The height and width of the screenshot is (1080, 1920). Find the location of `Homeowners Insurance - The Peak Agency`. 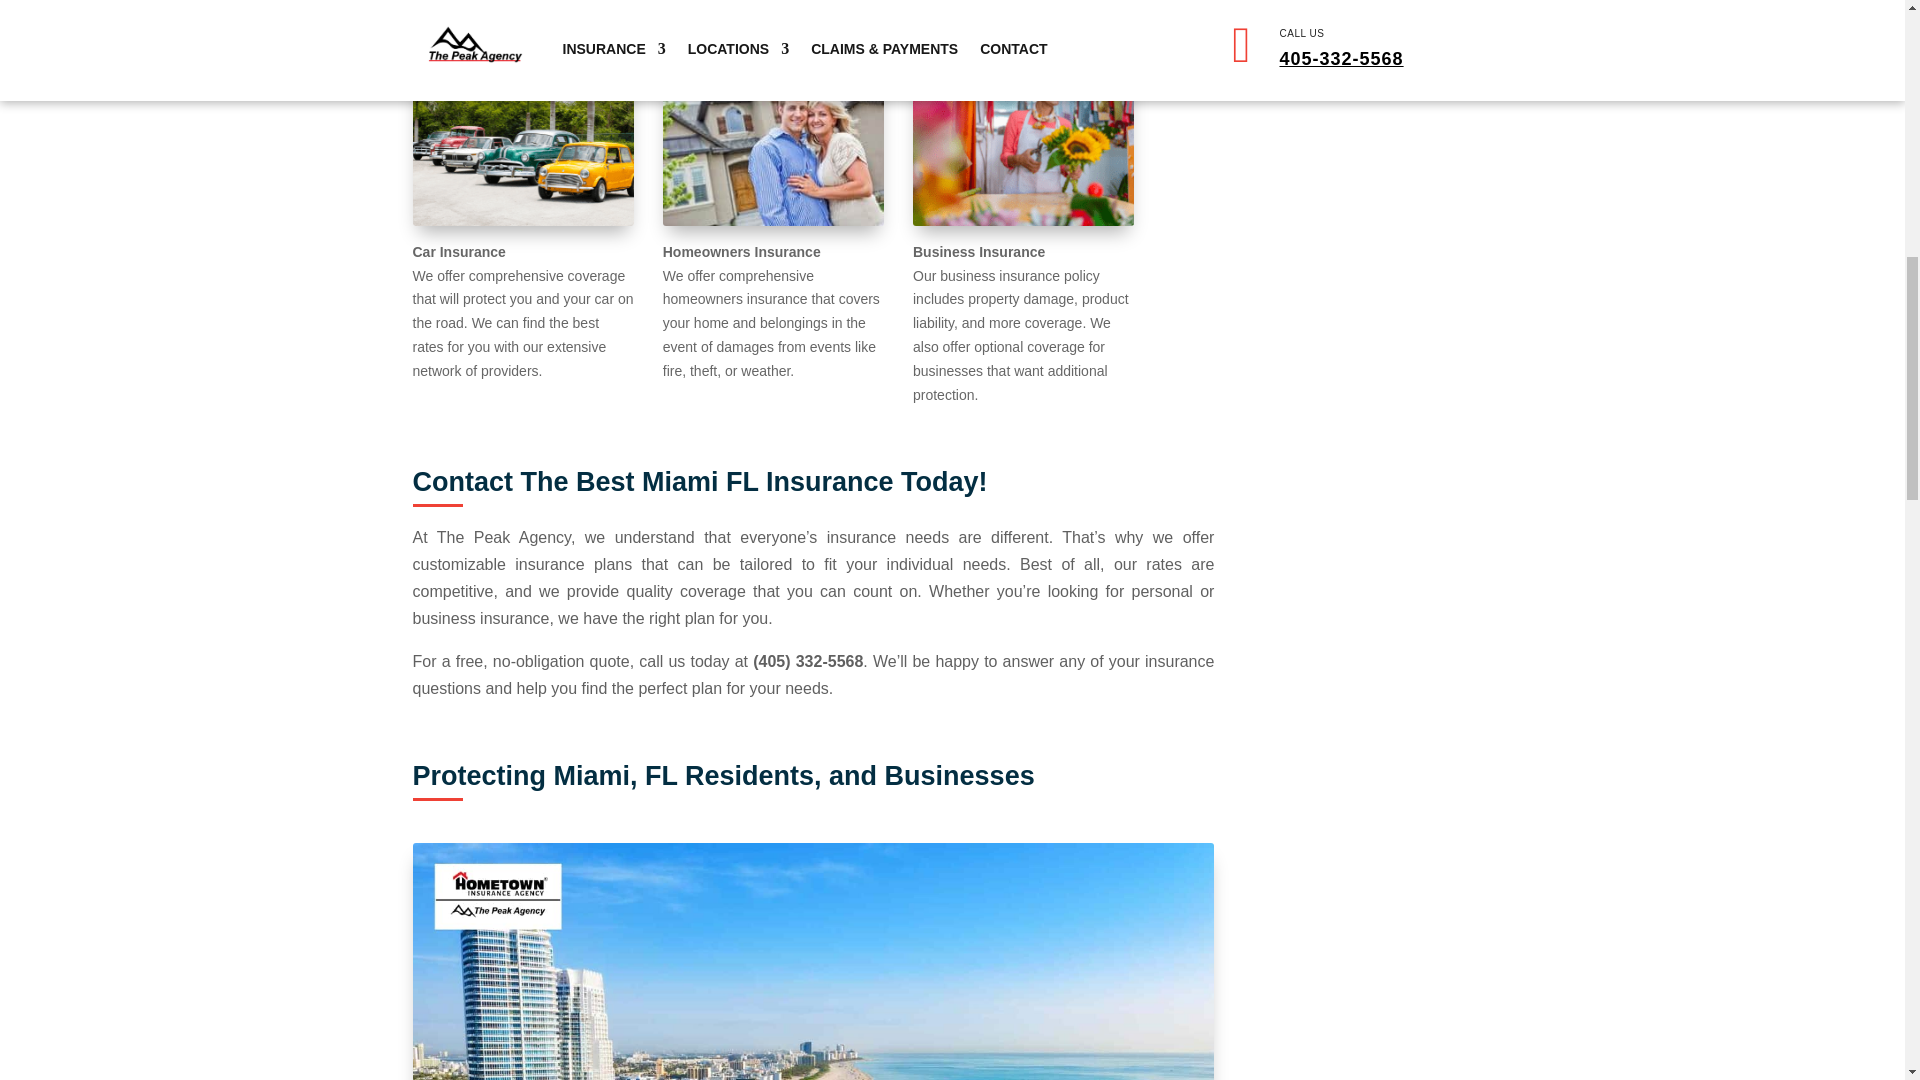

Homeowners Insurance - The Peak Agency is located at coordinates (772, 136).